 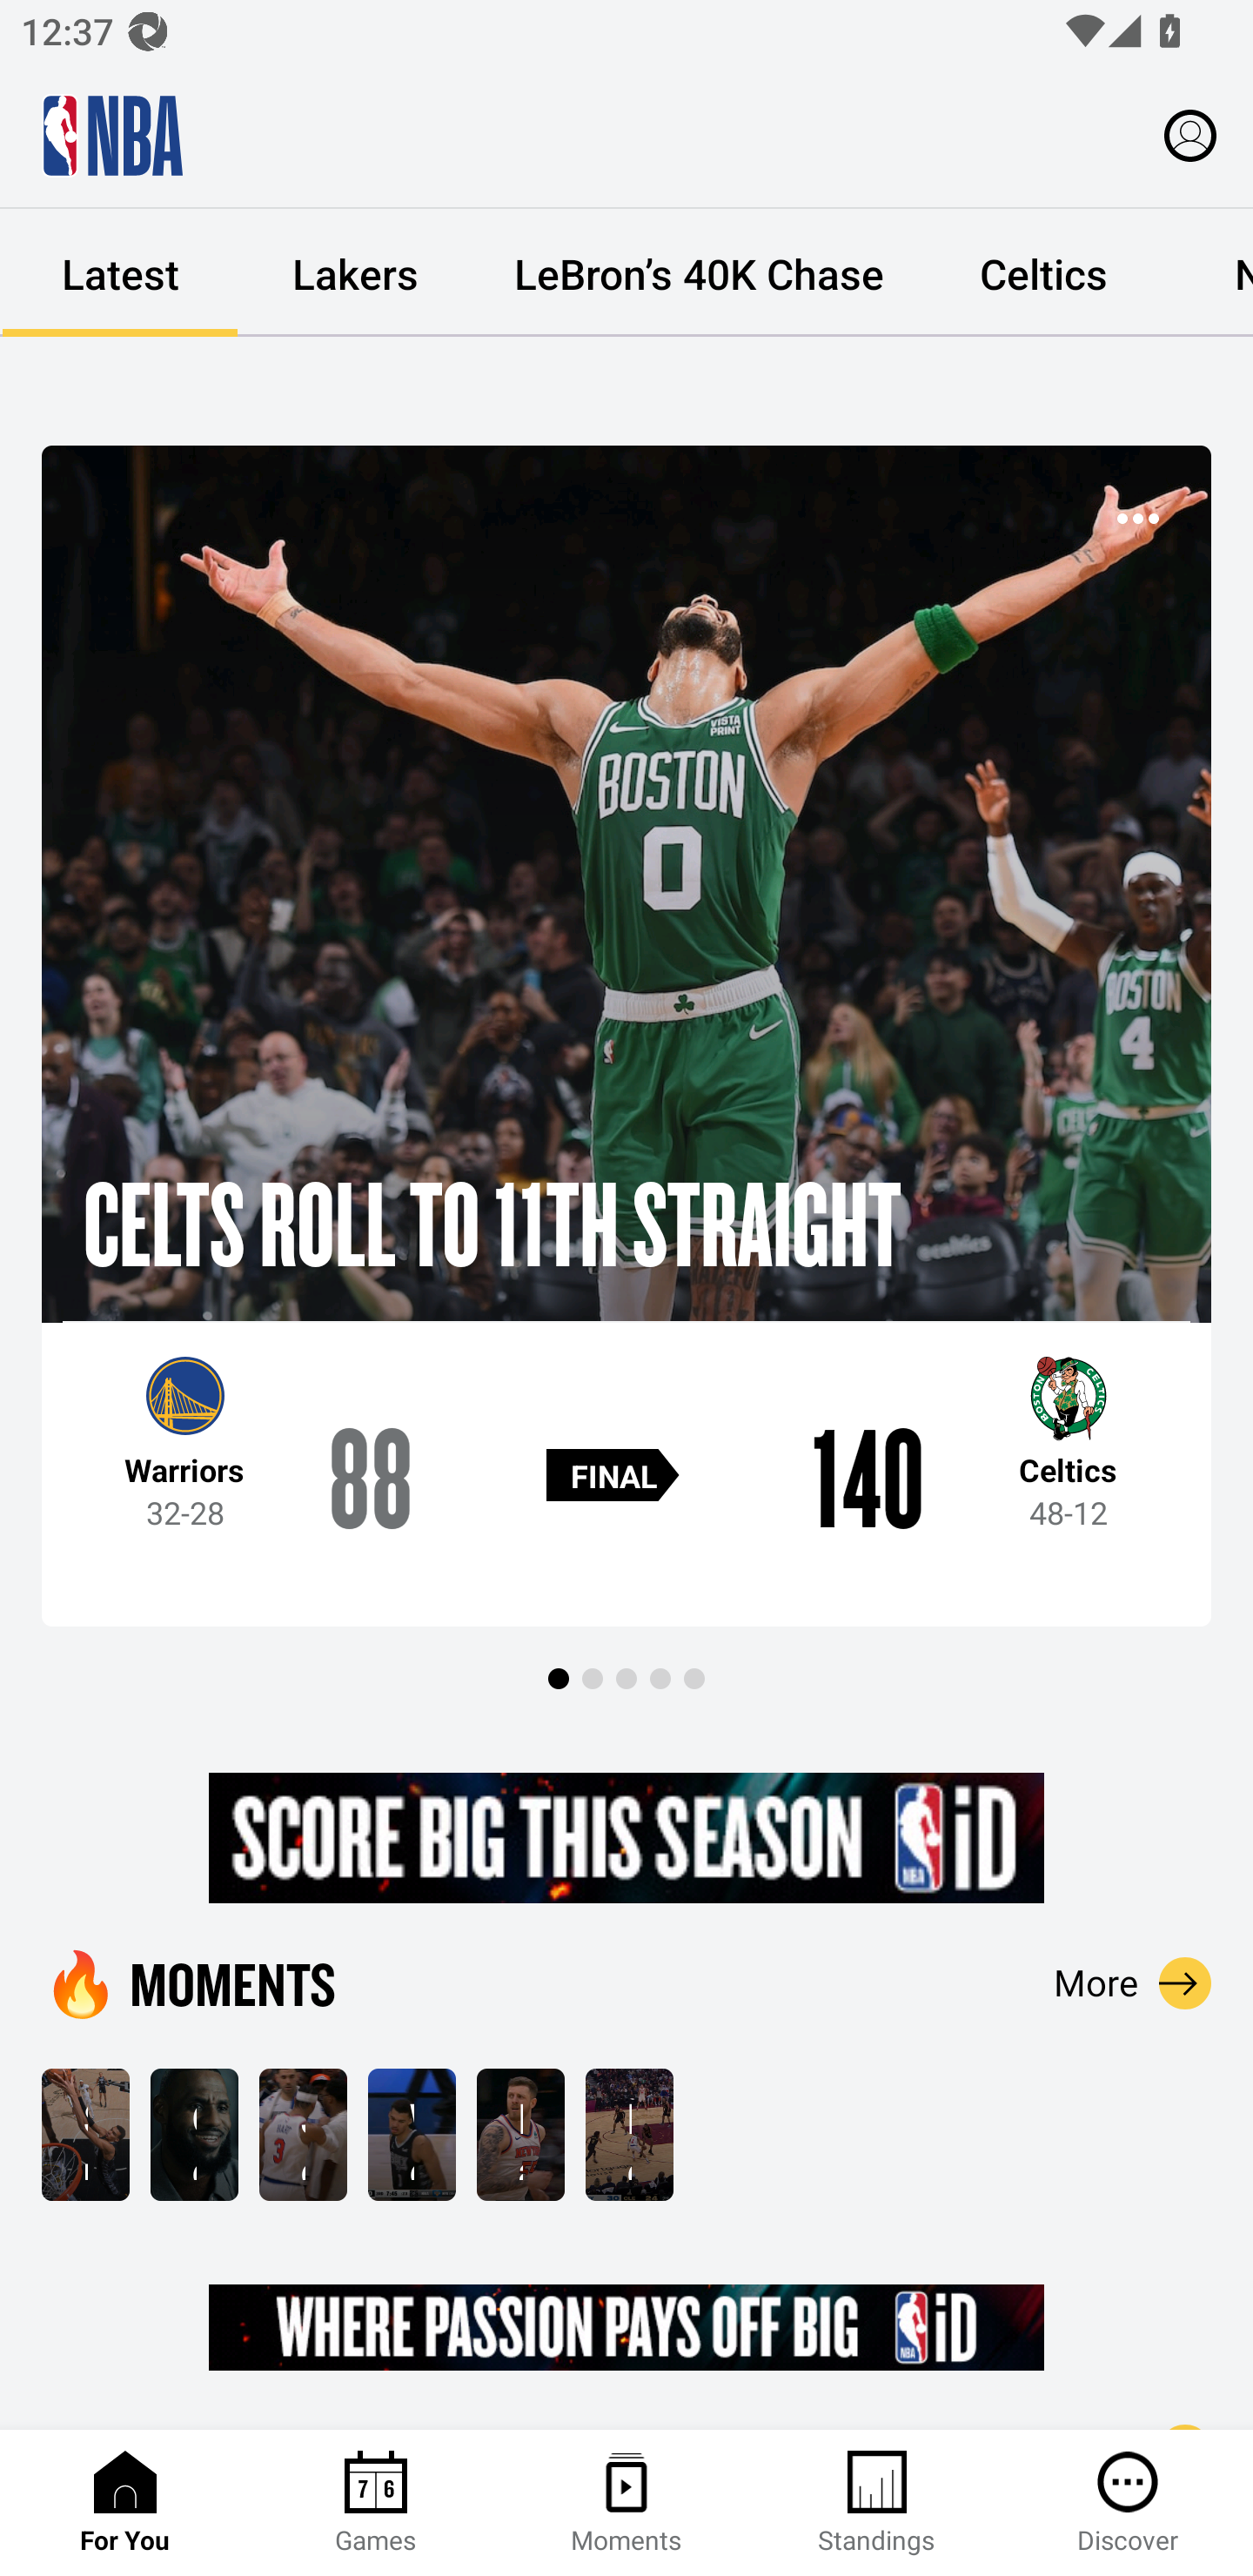 I want to click on Standings, so click(x=877, y=2503).